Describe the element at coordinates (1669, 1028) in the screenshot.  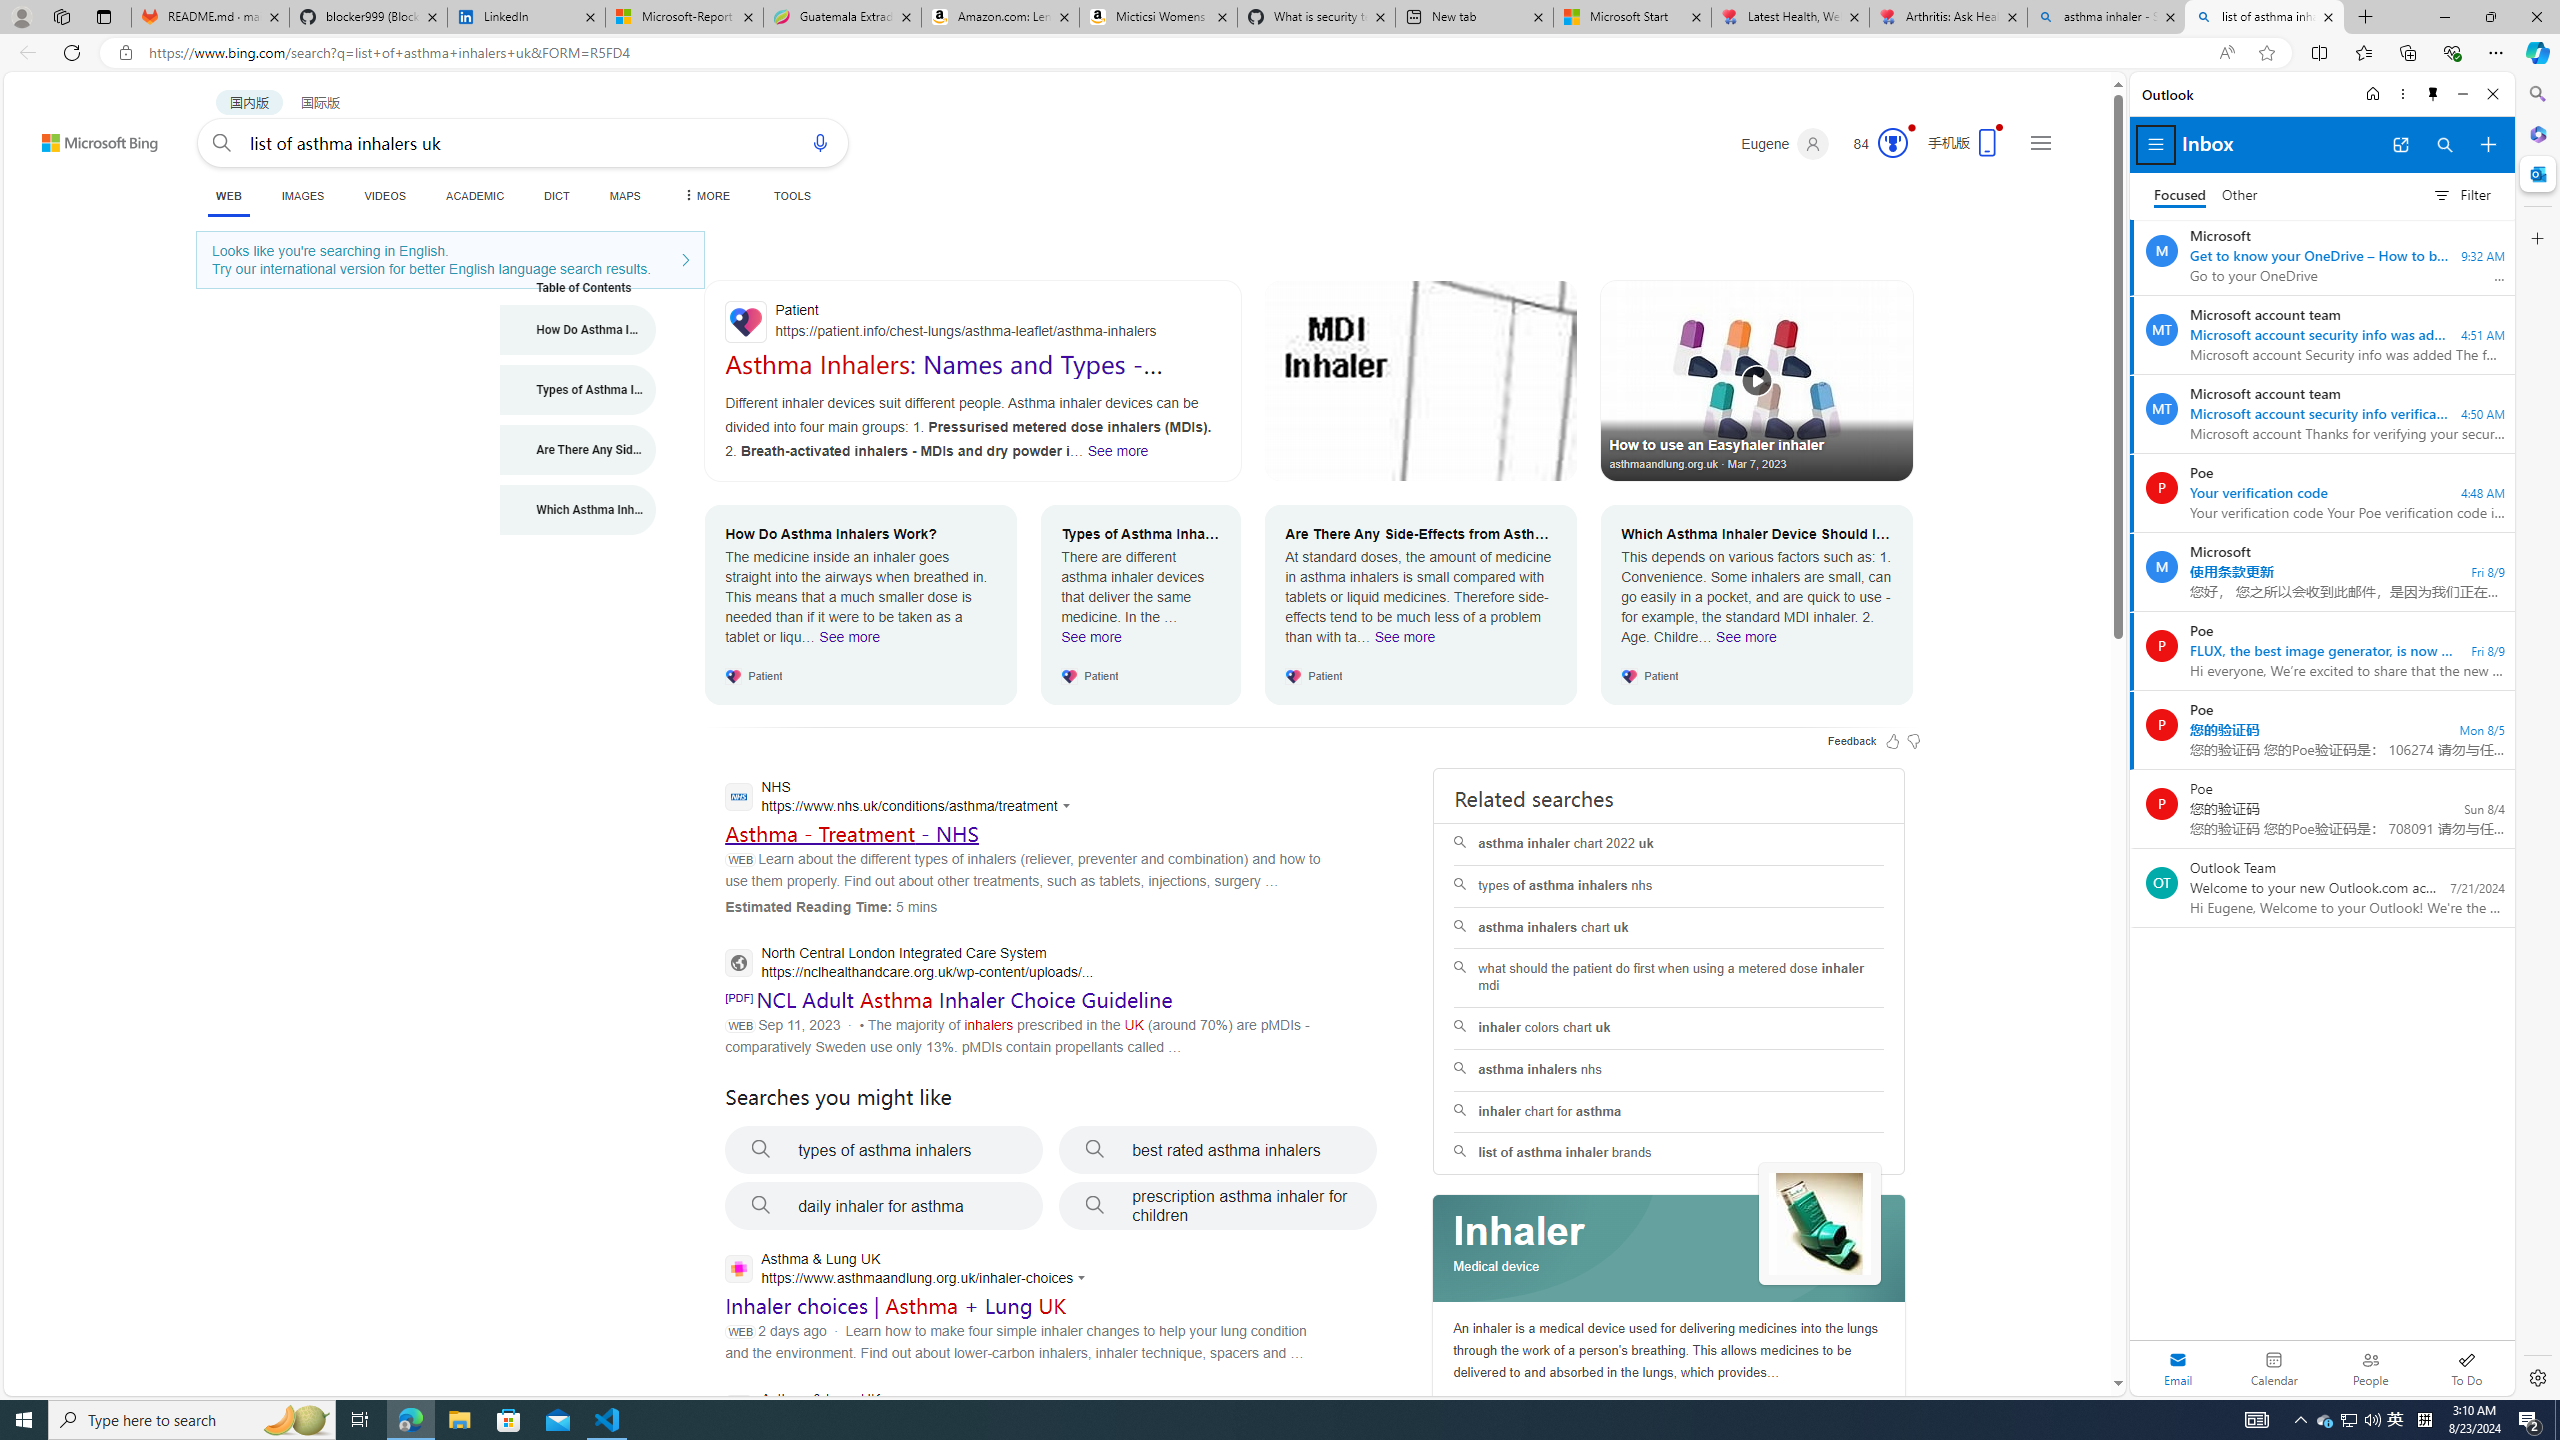
I see `inhaler colors chart uk` at that location.